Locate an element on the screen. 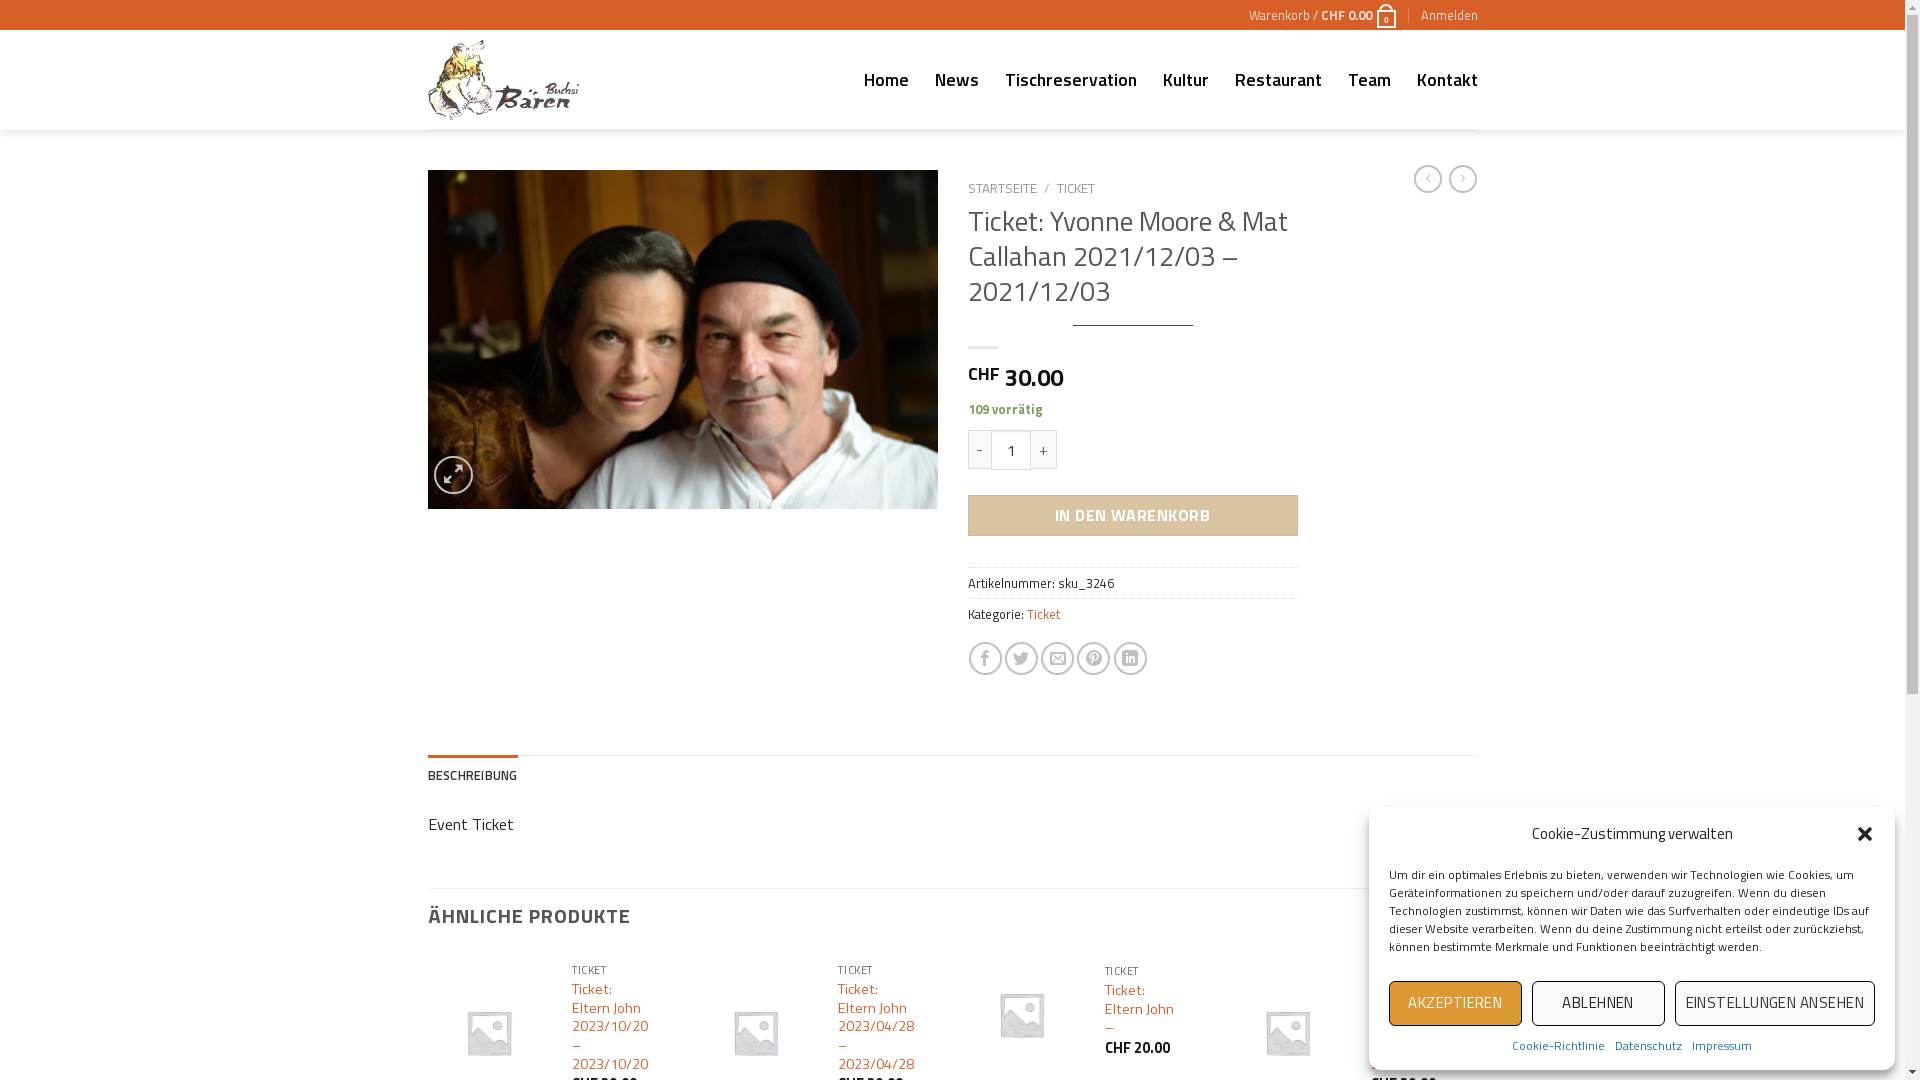 This screenshot has width=1920, height=1080. Restaurant is located at coordinates (1278, 80).